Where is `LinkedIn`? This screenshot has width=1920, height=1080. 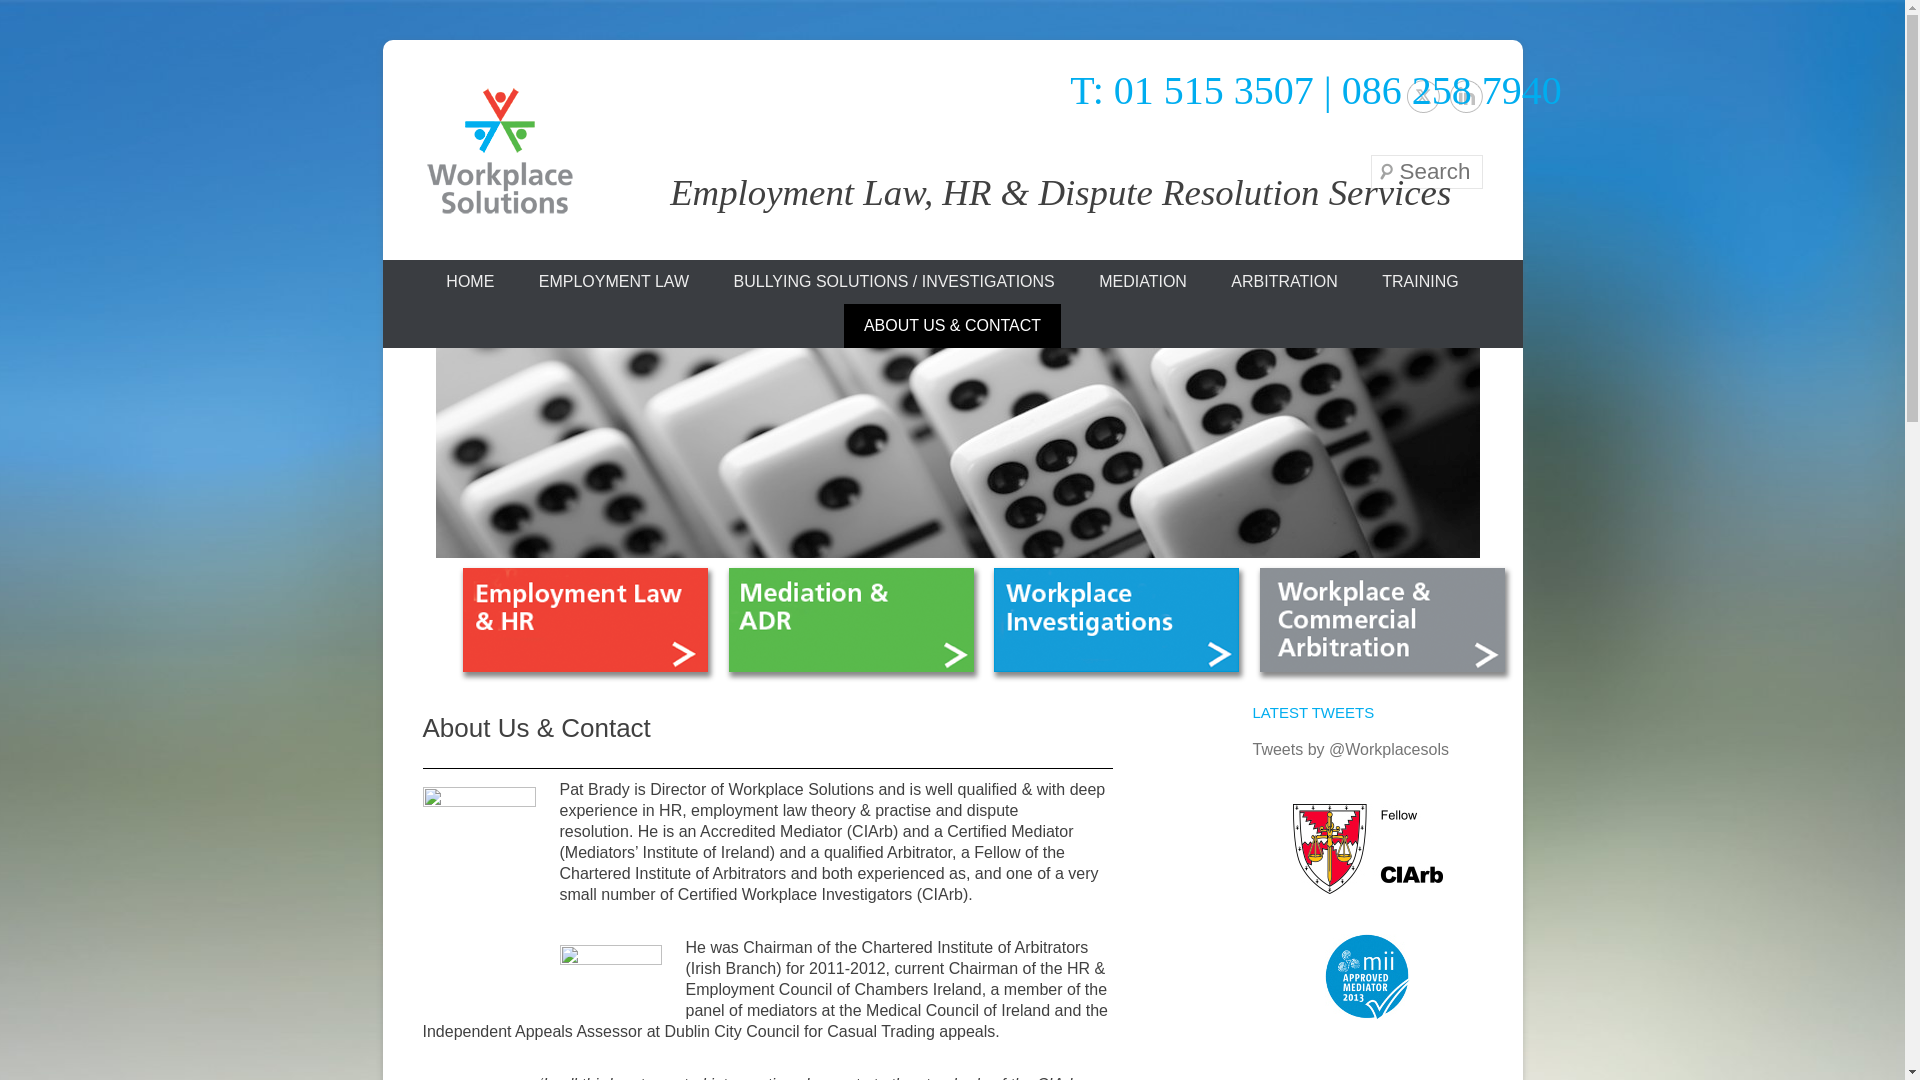 LinkedIn is located at coordinates (1466, 96).